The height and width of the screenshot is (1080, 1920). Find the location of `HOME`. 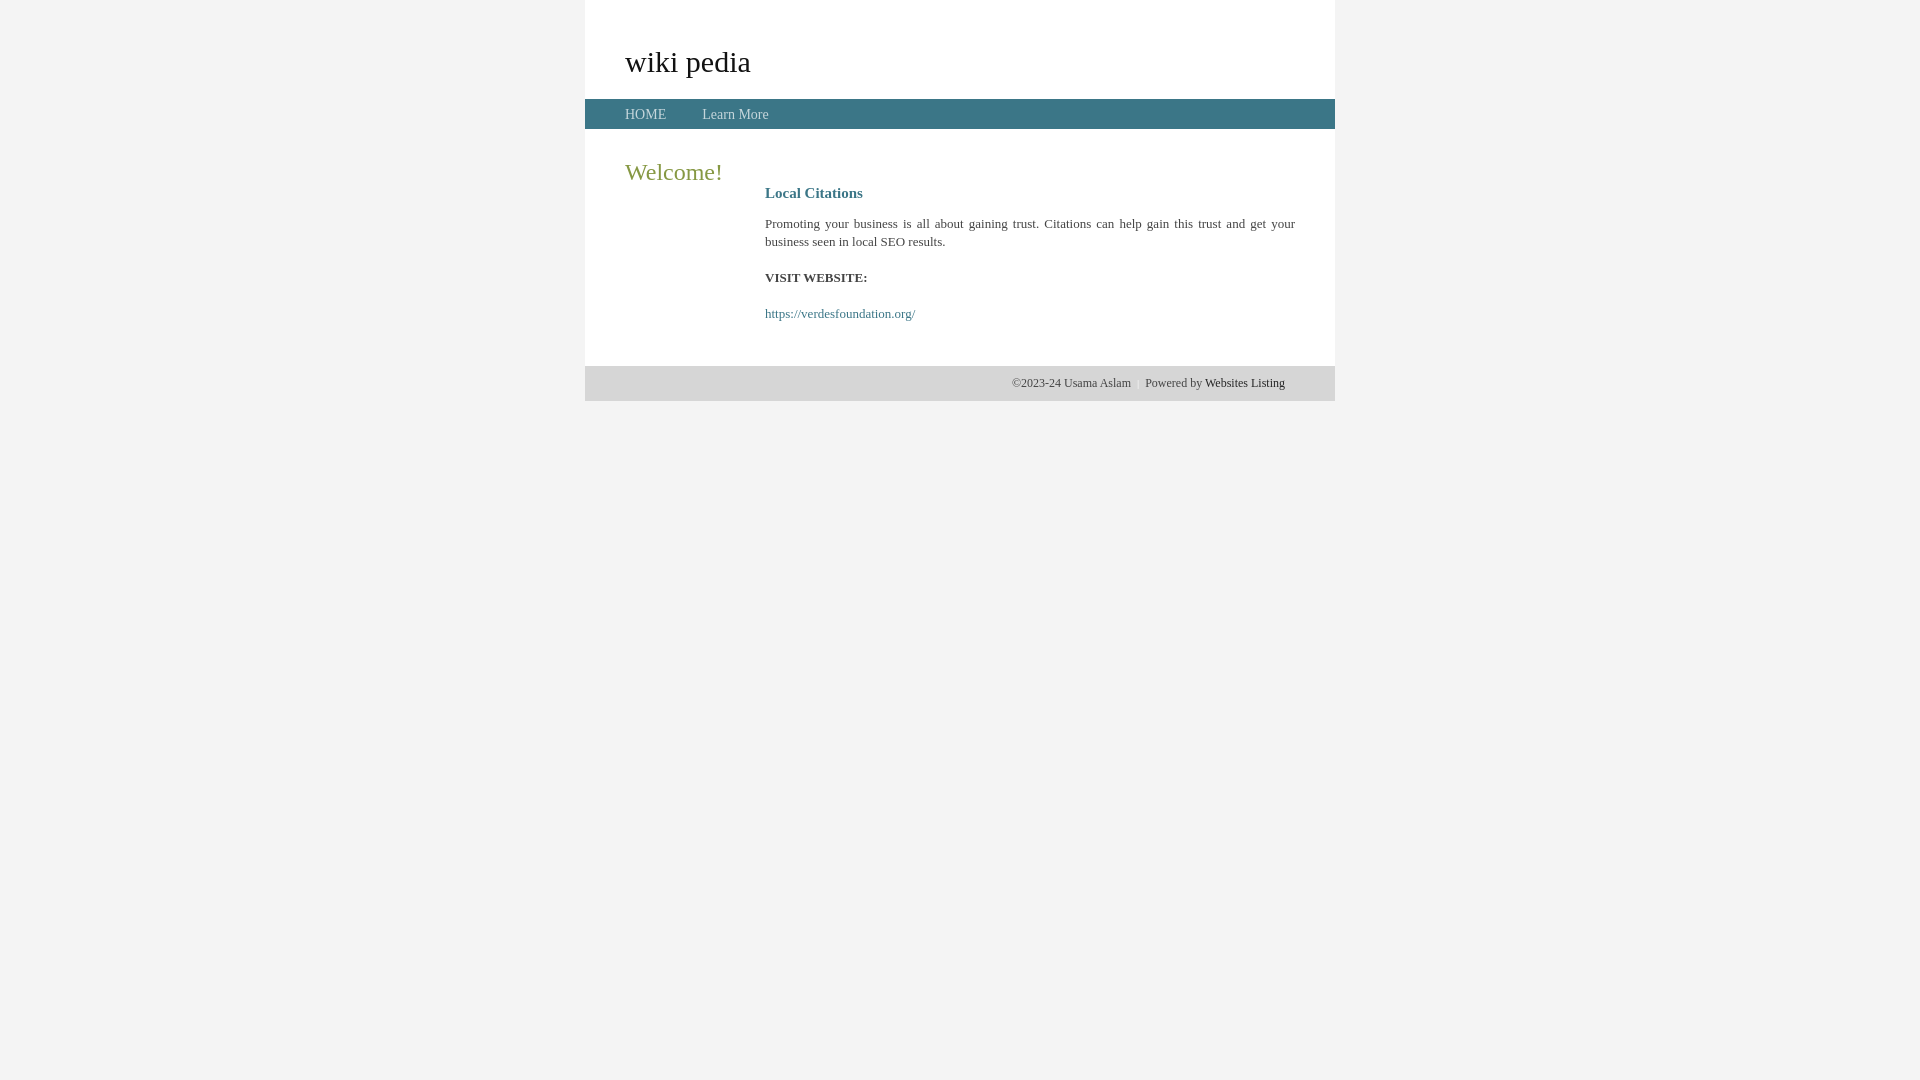

HOME is located at coordinates (646, 114).